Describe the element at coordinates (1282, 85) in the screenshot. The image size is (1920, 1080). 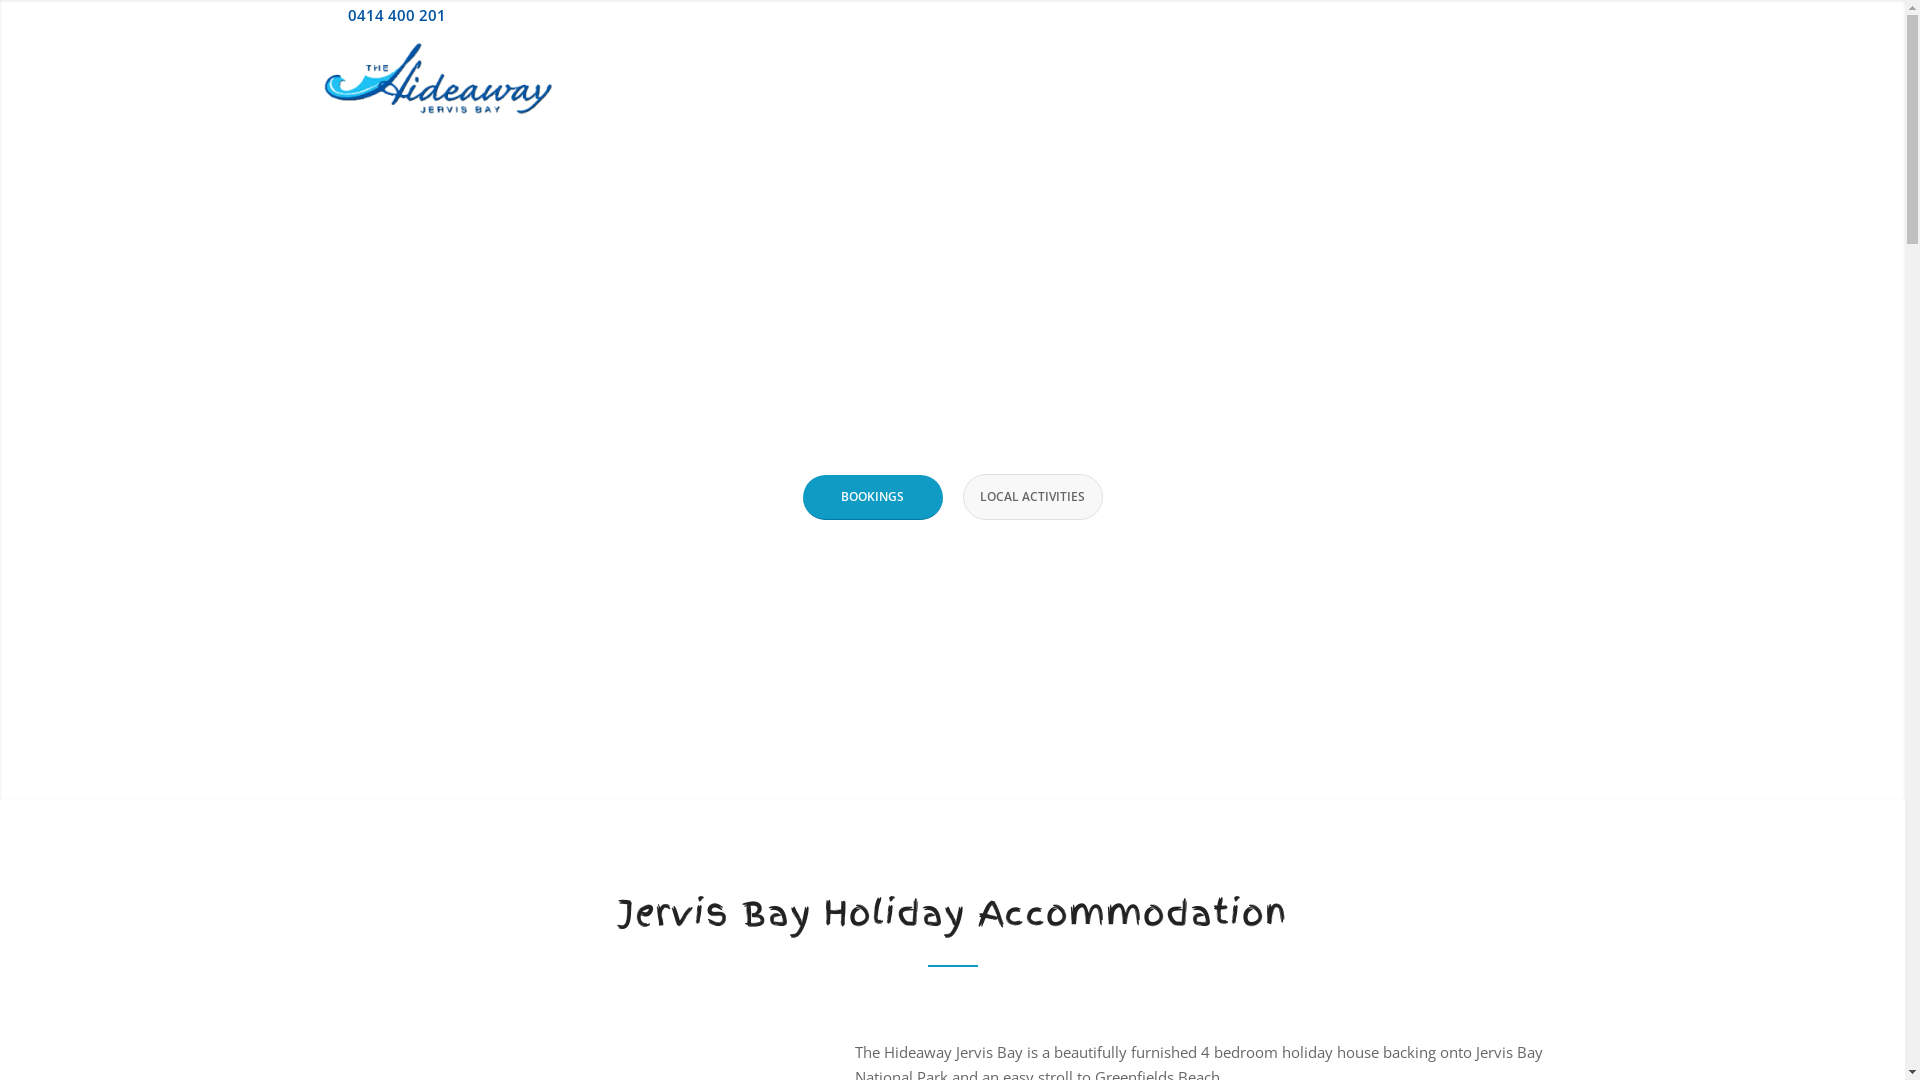
I see `Local Activities` at that location.